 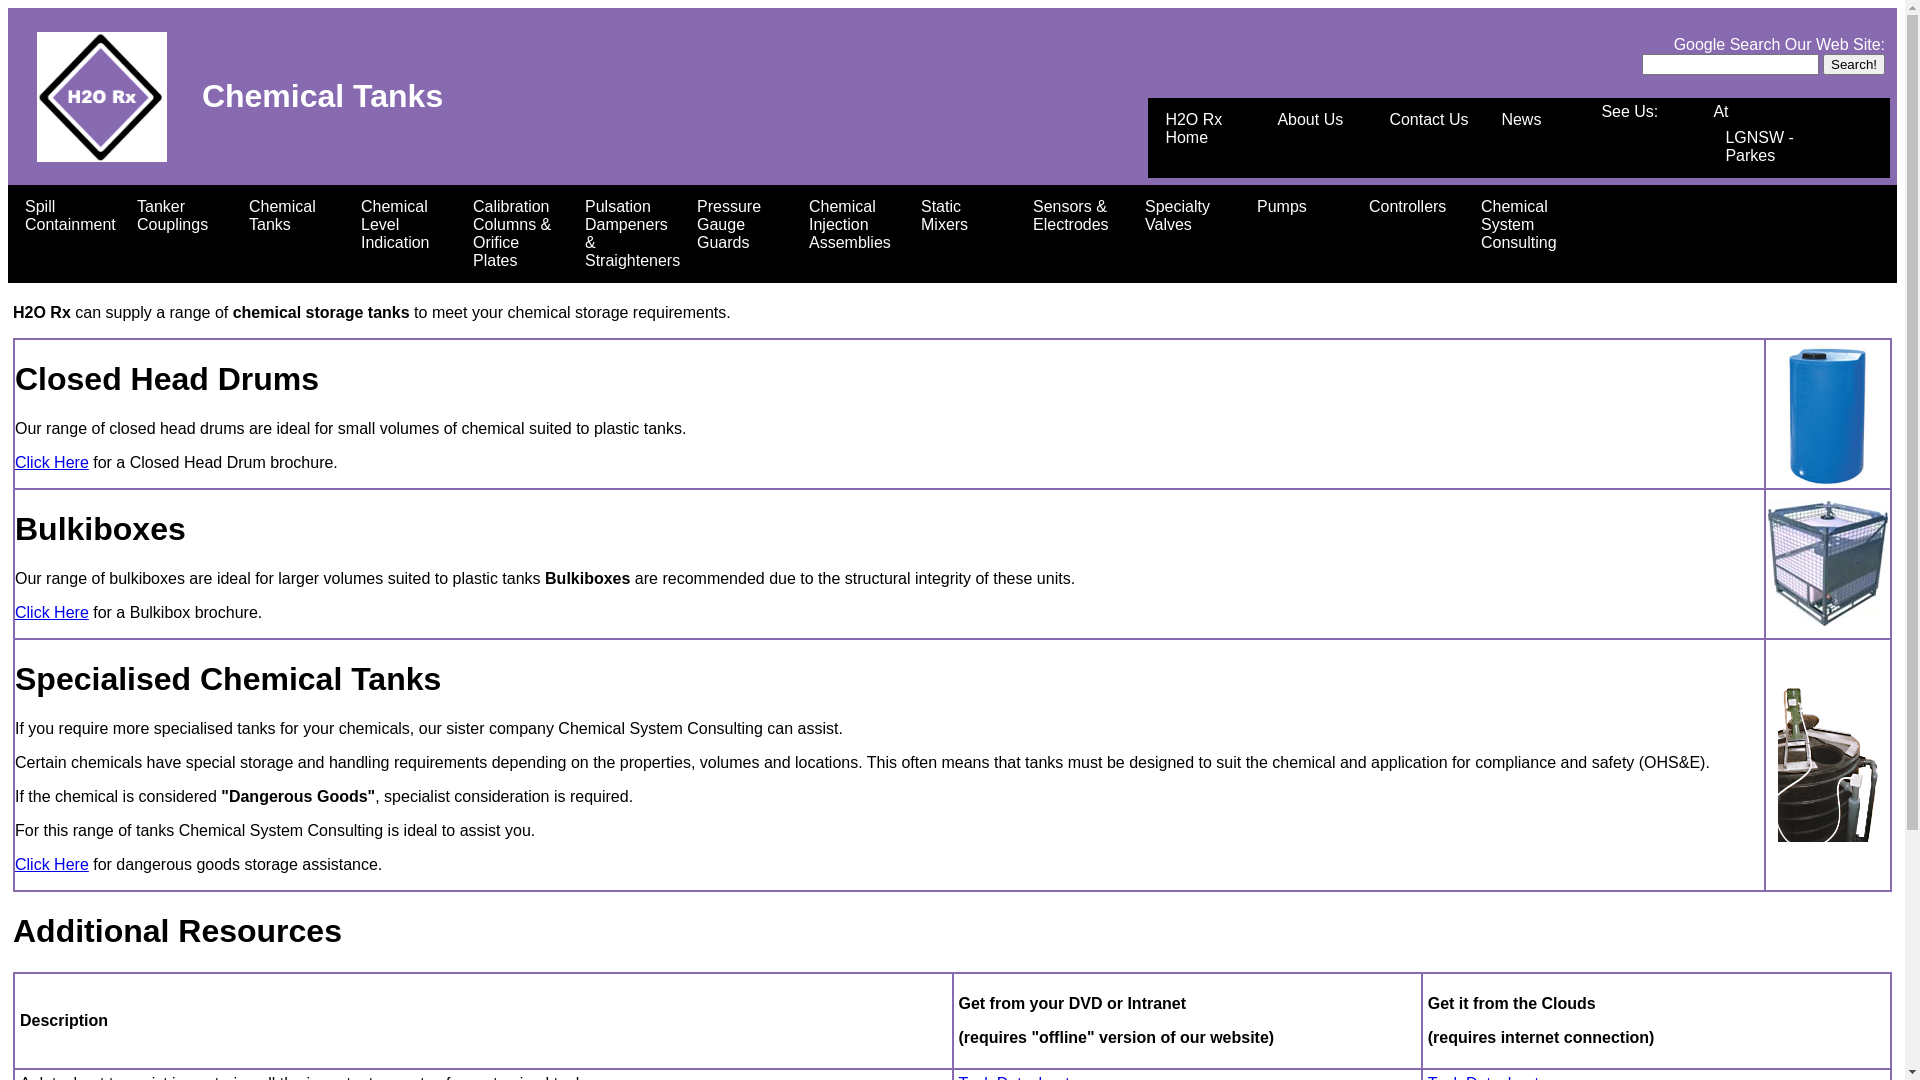 I want to click on Pulsation Dampeners & Straighteners, so click(x=629, y=234).